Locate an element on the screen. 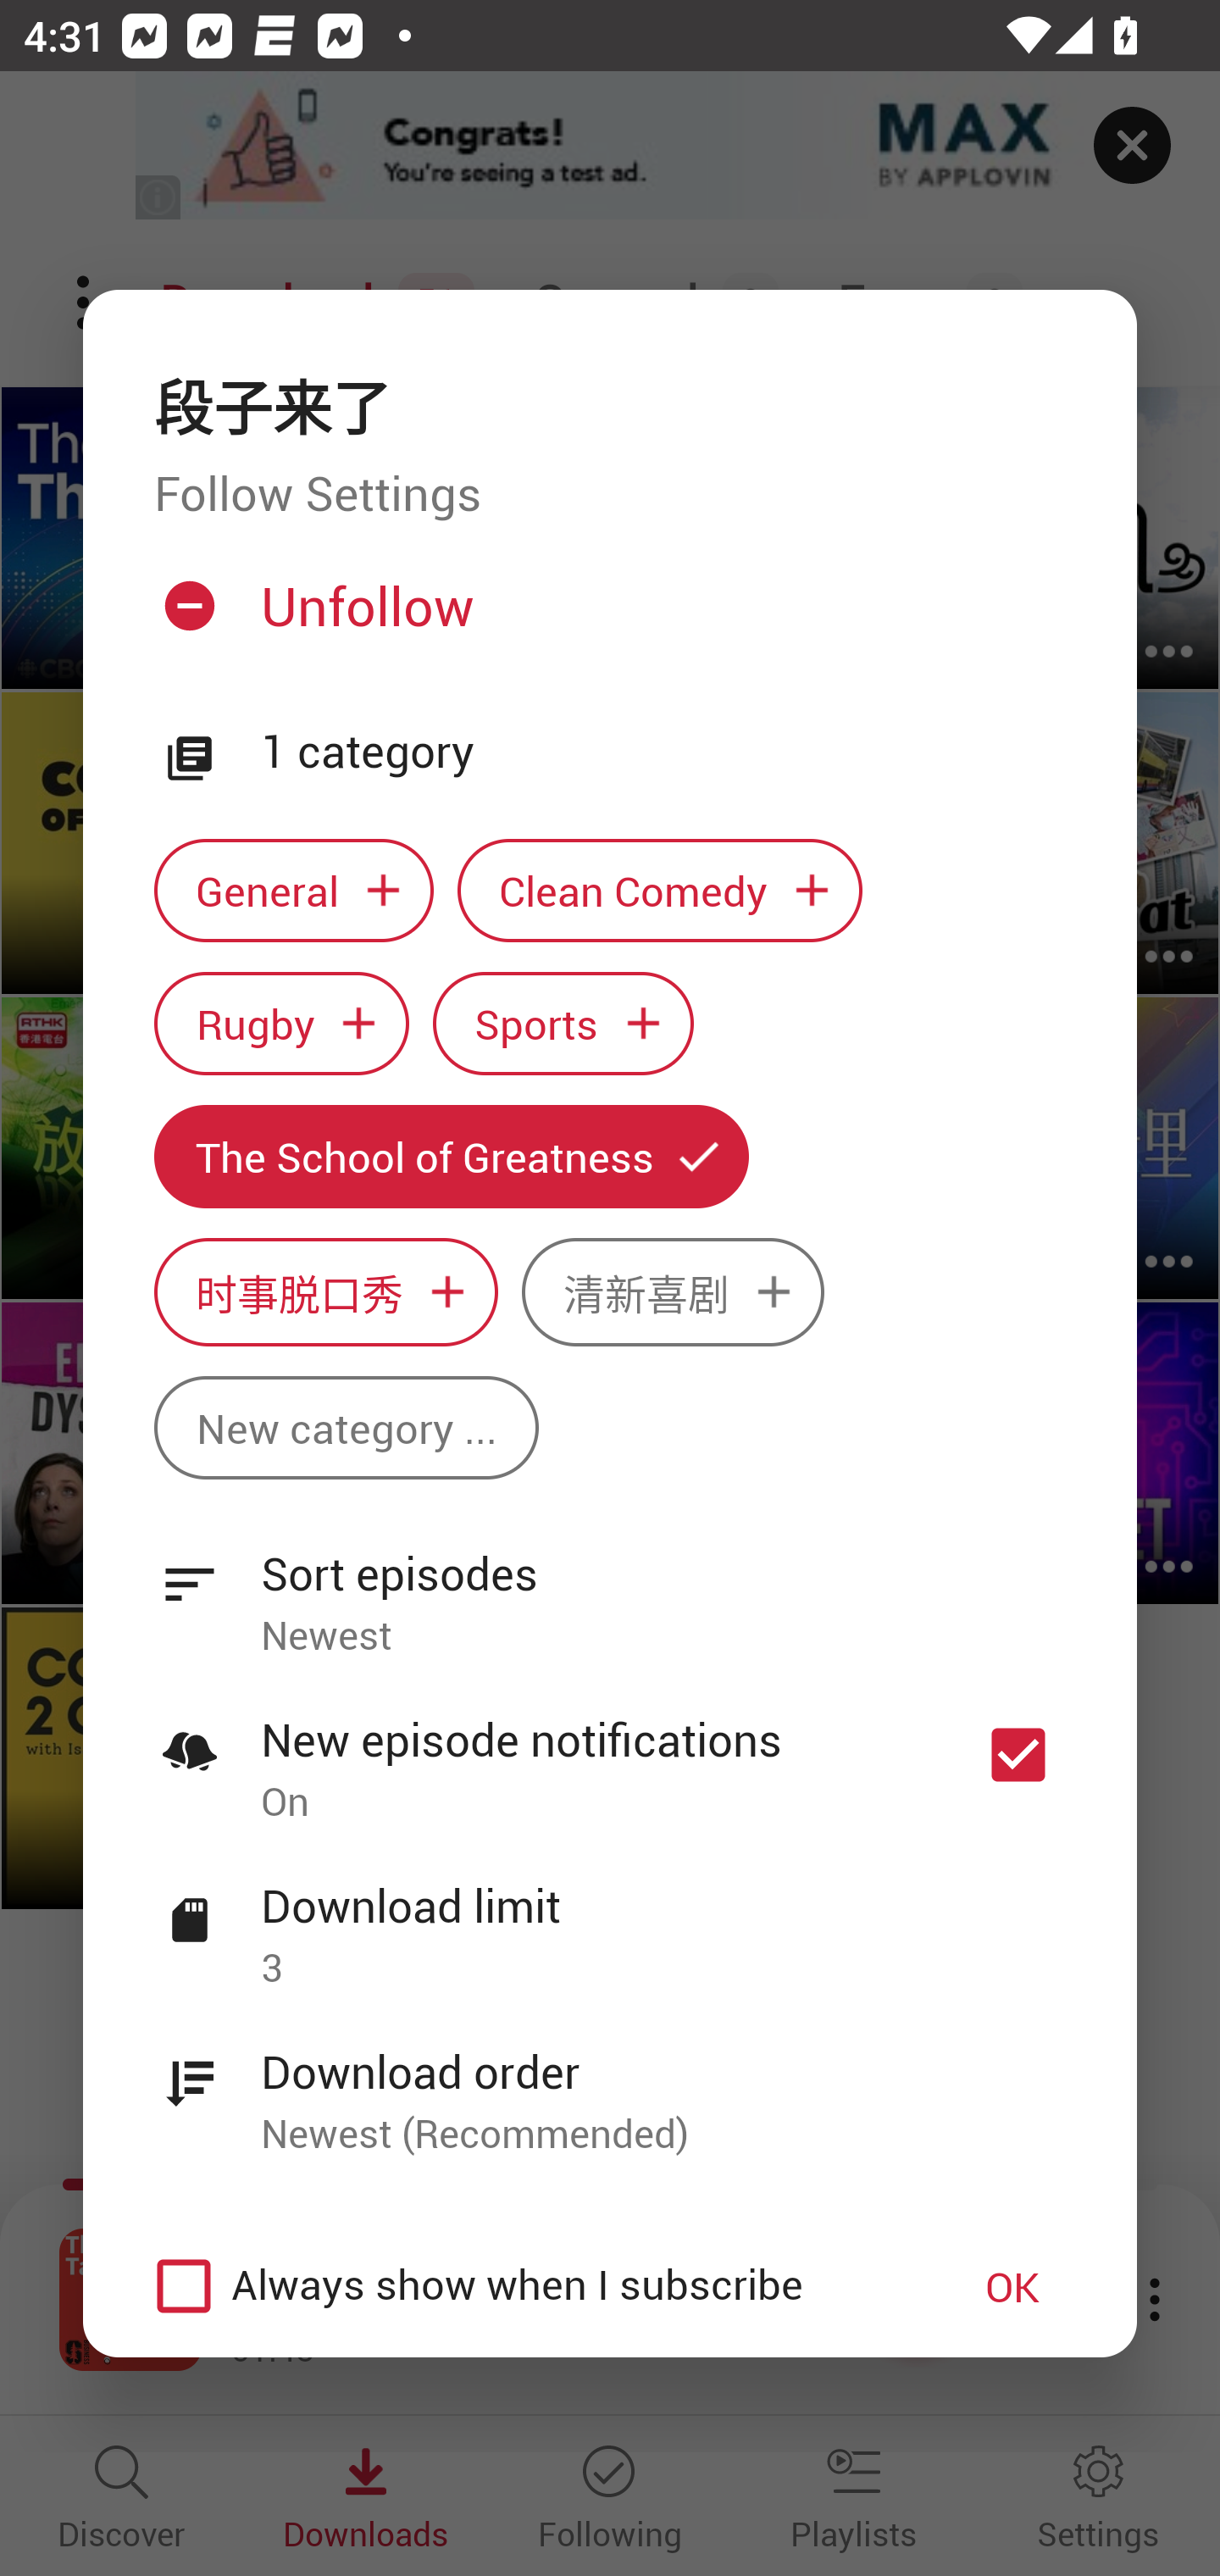  Sports is located at coordinates (563, 1022).